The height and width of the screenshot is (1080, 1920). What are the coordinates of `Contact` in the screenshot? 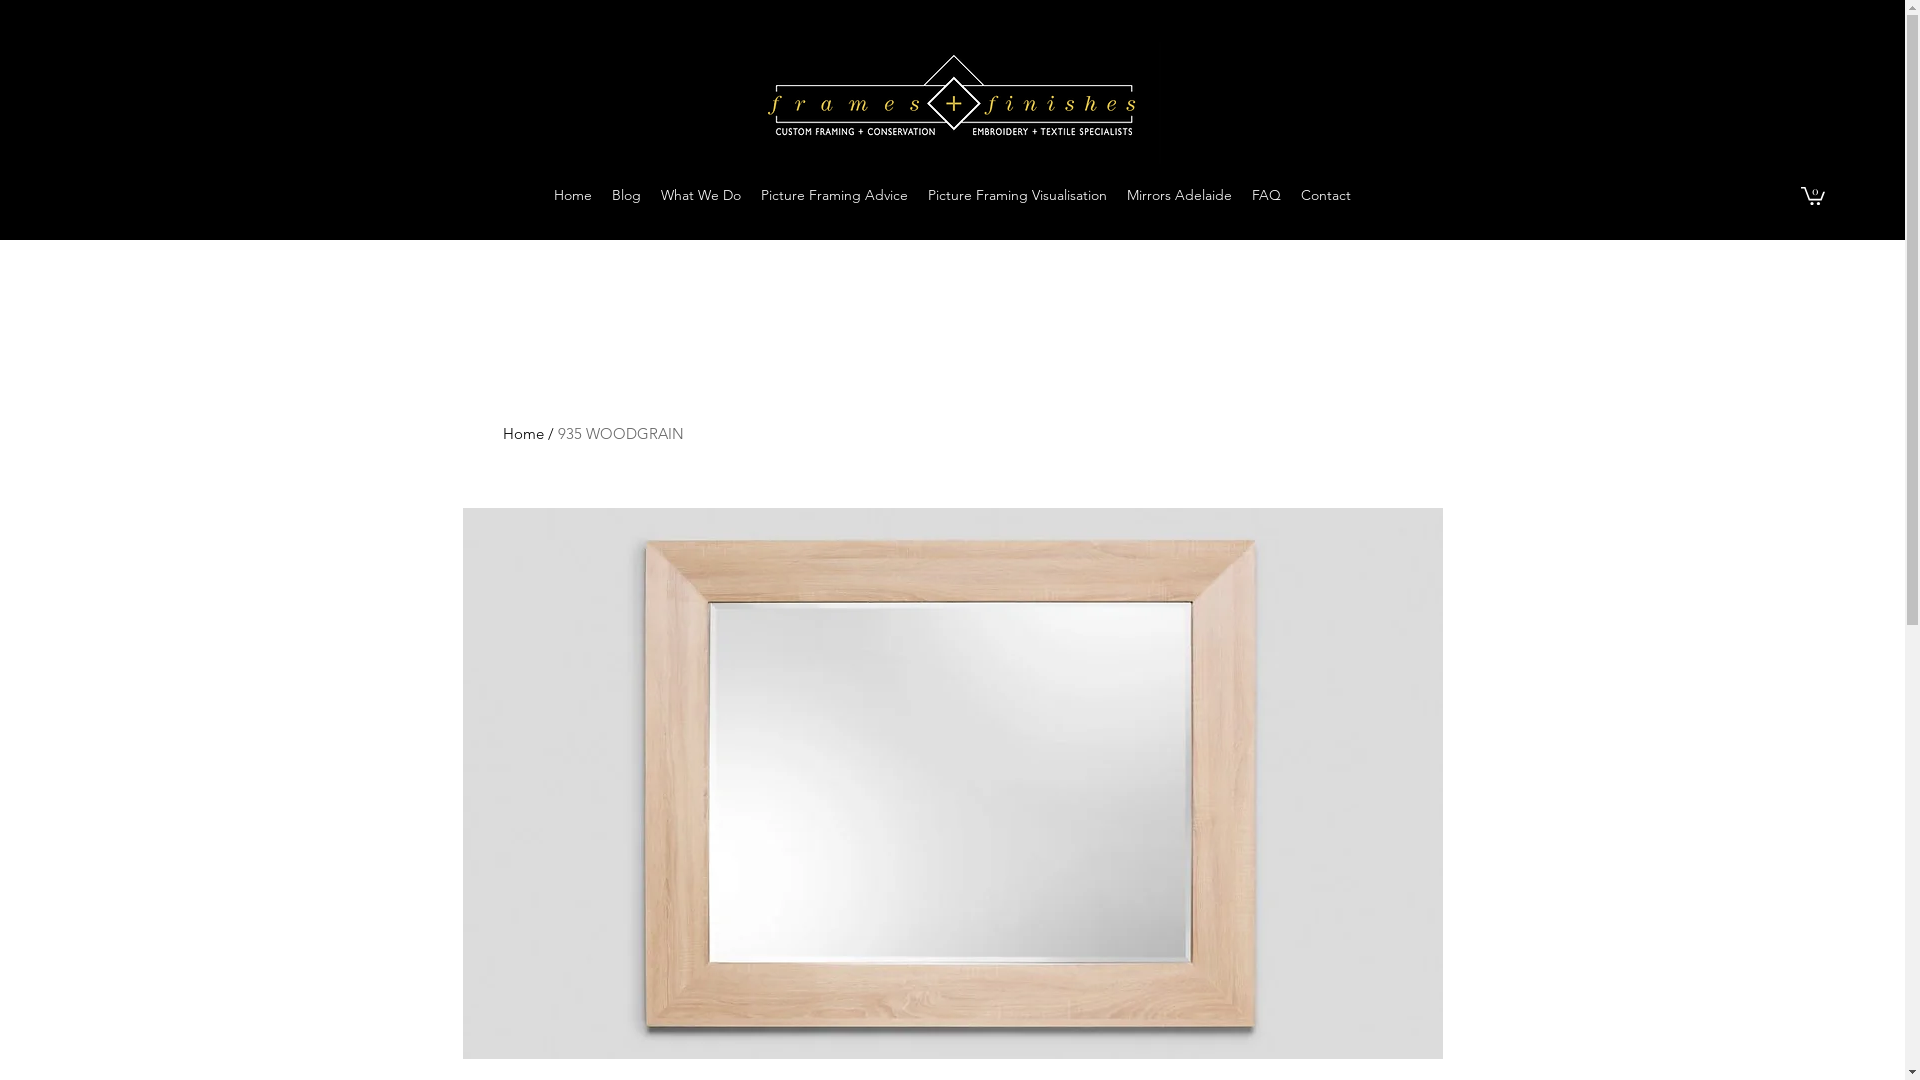 It's located at (1326, 195).